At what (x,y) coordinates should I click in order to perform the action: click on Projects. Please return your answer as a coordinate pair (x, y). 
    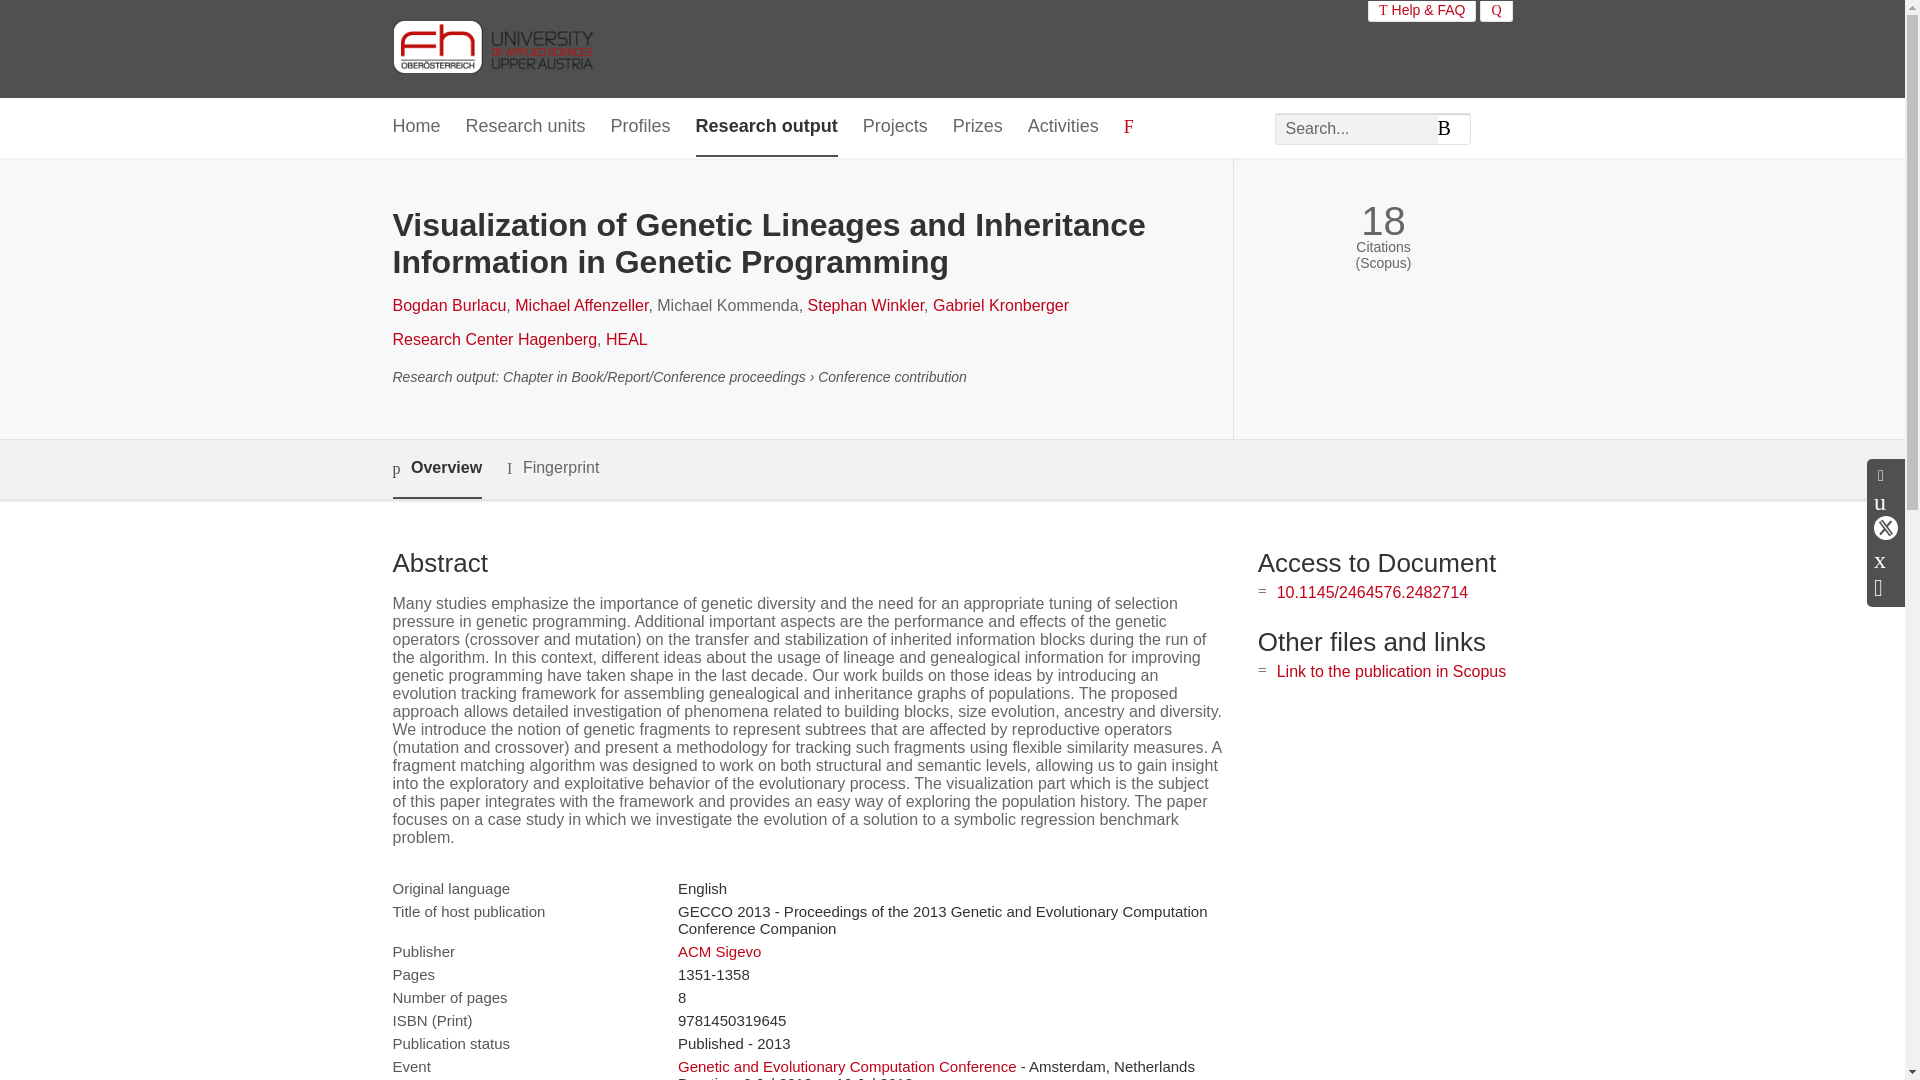
    Looking at the image, I should click on (894, 127).